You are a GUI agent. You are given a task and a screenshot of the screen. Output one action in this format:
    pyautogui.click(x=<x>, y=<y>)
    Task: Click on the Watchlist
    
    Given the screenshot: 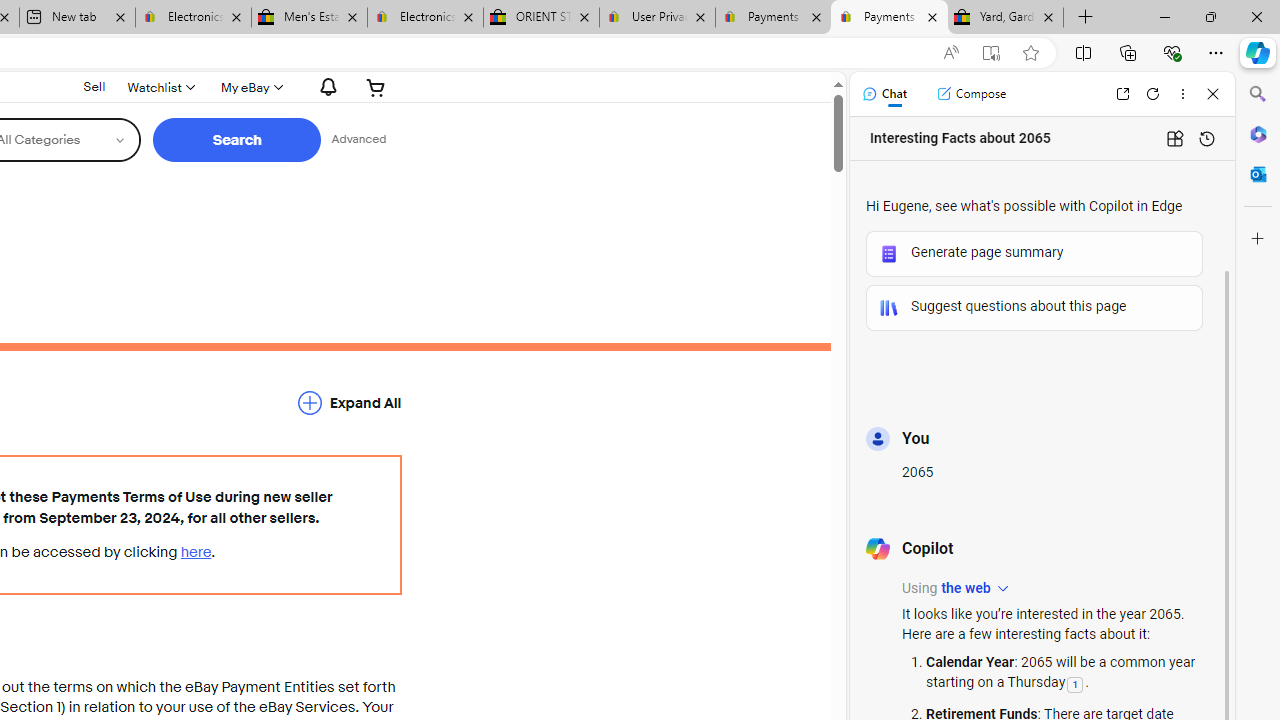 What is the action you would take?
    pyautogui.click(x=160, y=87)
    